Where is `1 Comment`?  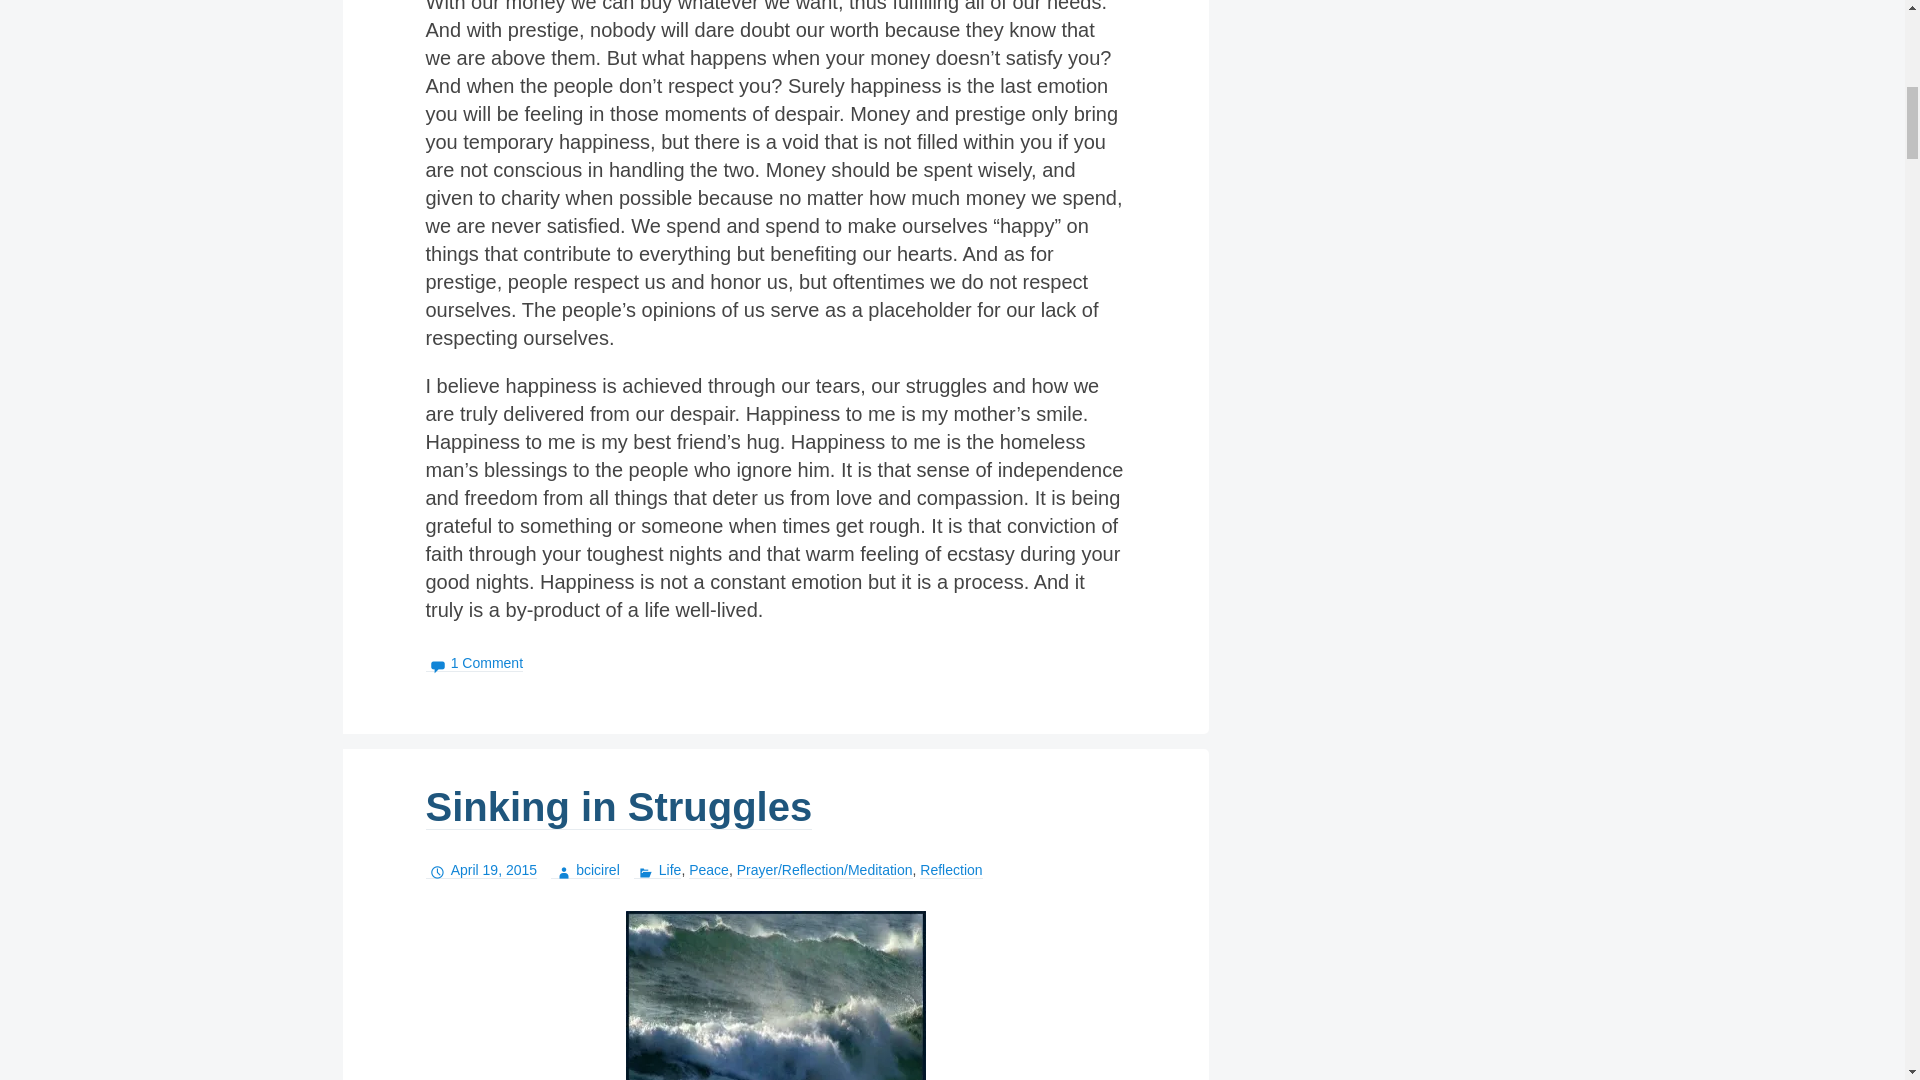
1 Comment is located at coordinates (475, 662).